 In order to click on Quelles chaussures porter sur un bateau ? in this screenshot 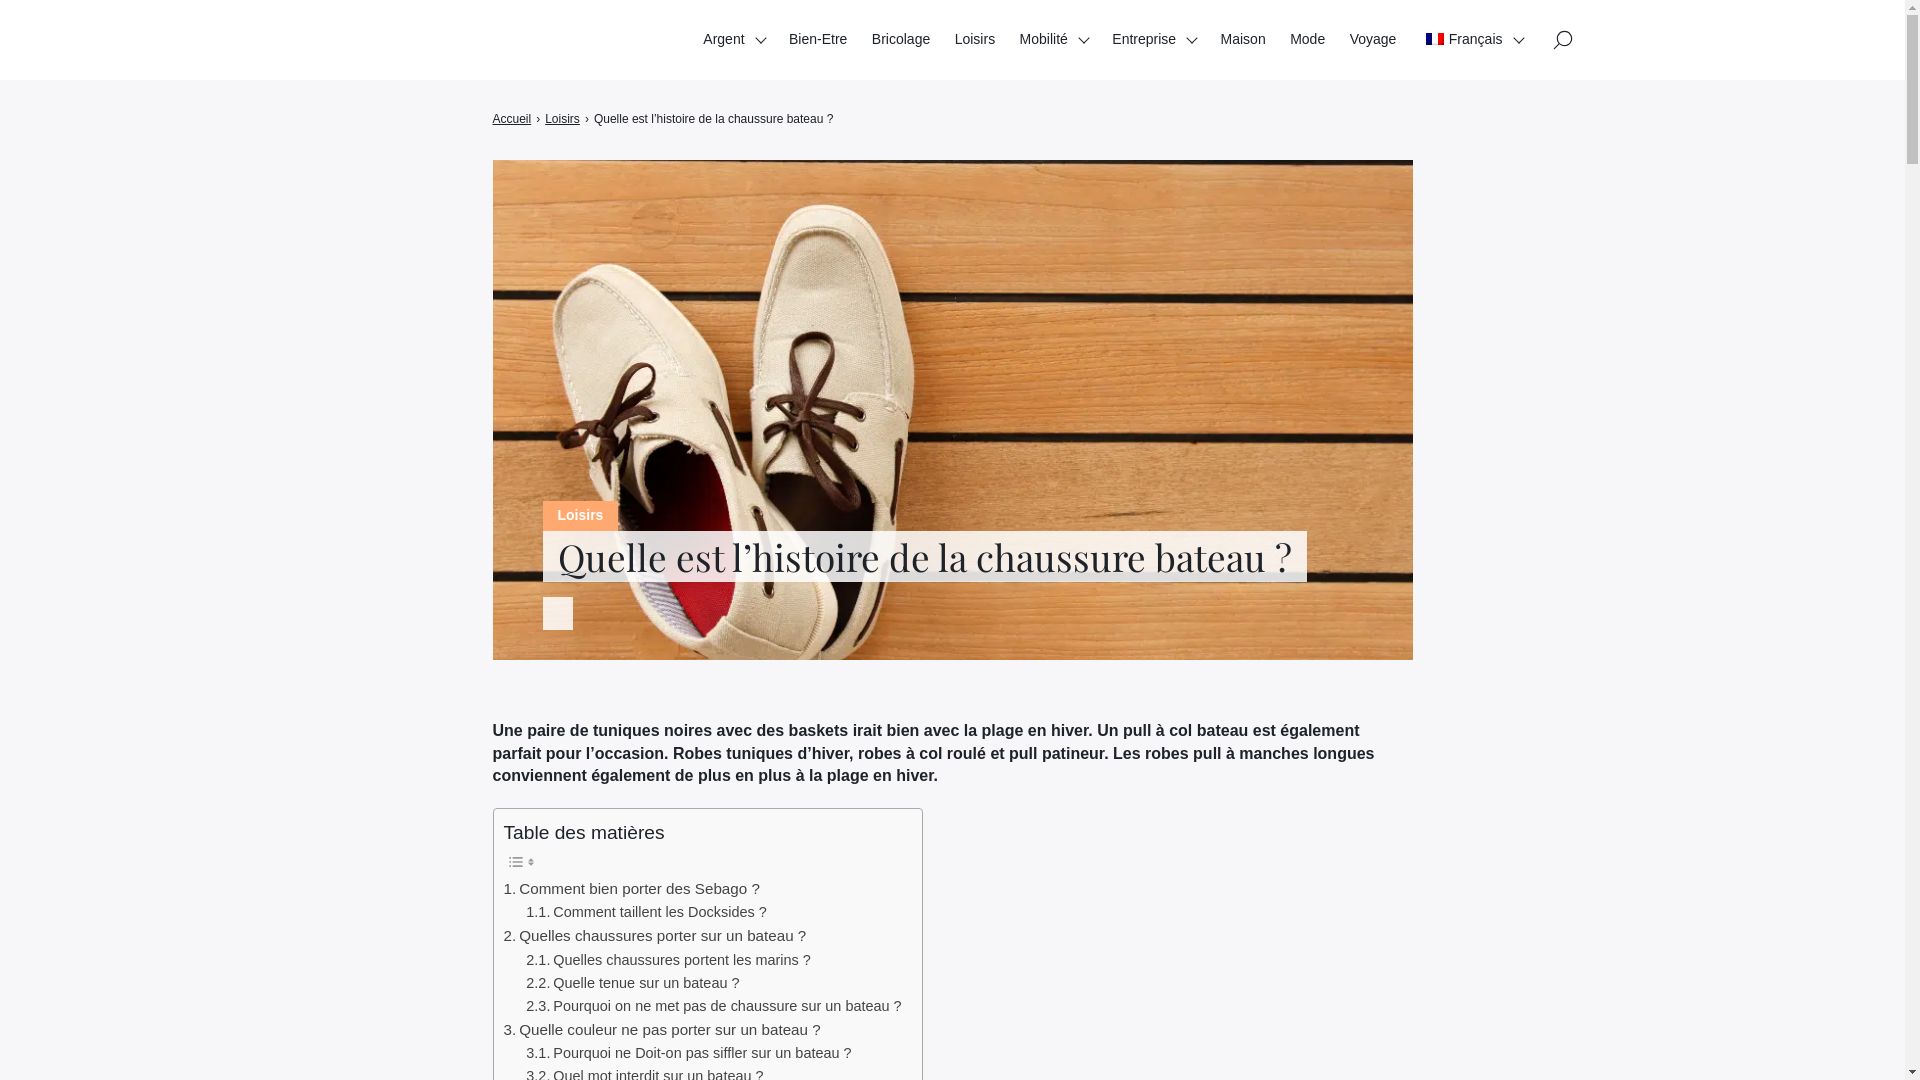, I will do `click(656, 936)`.